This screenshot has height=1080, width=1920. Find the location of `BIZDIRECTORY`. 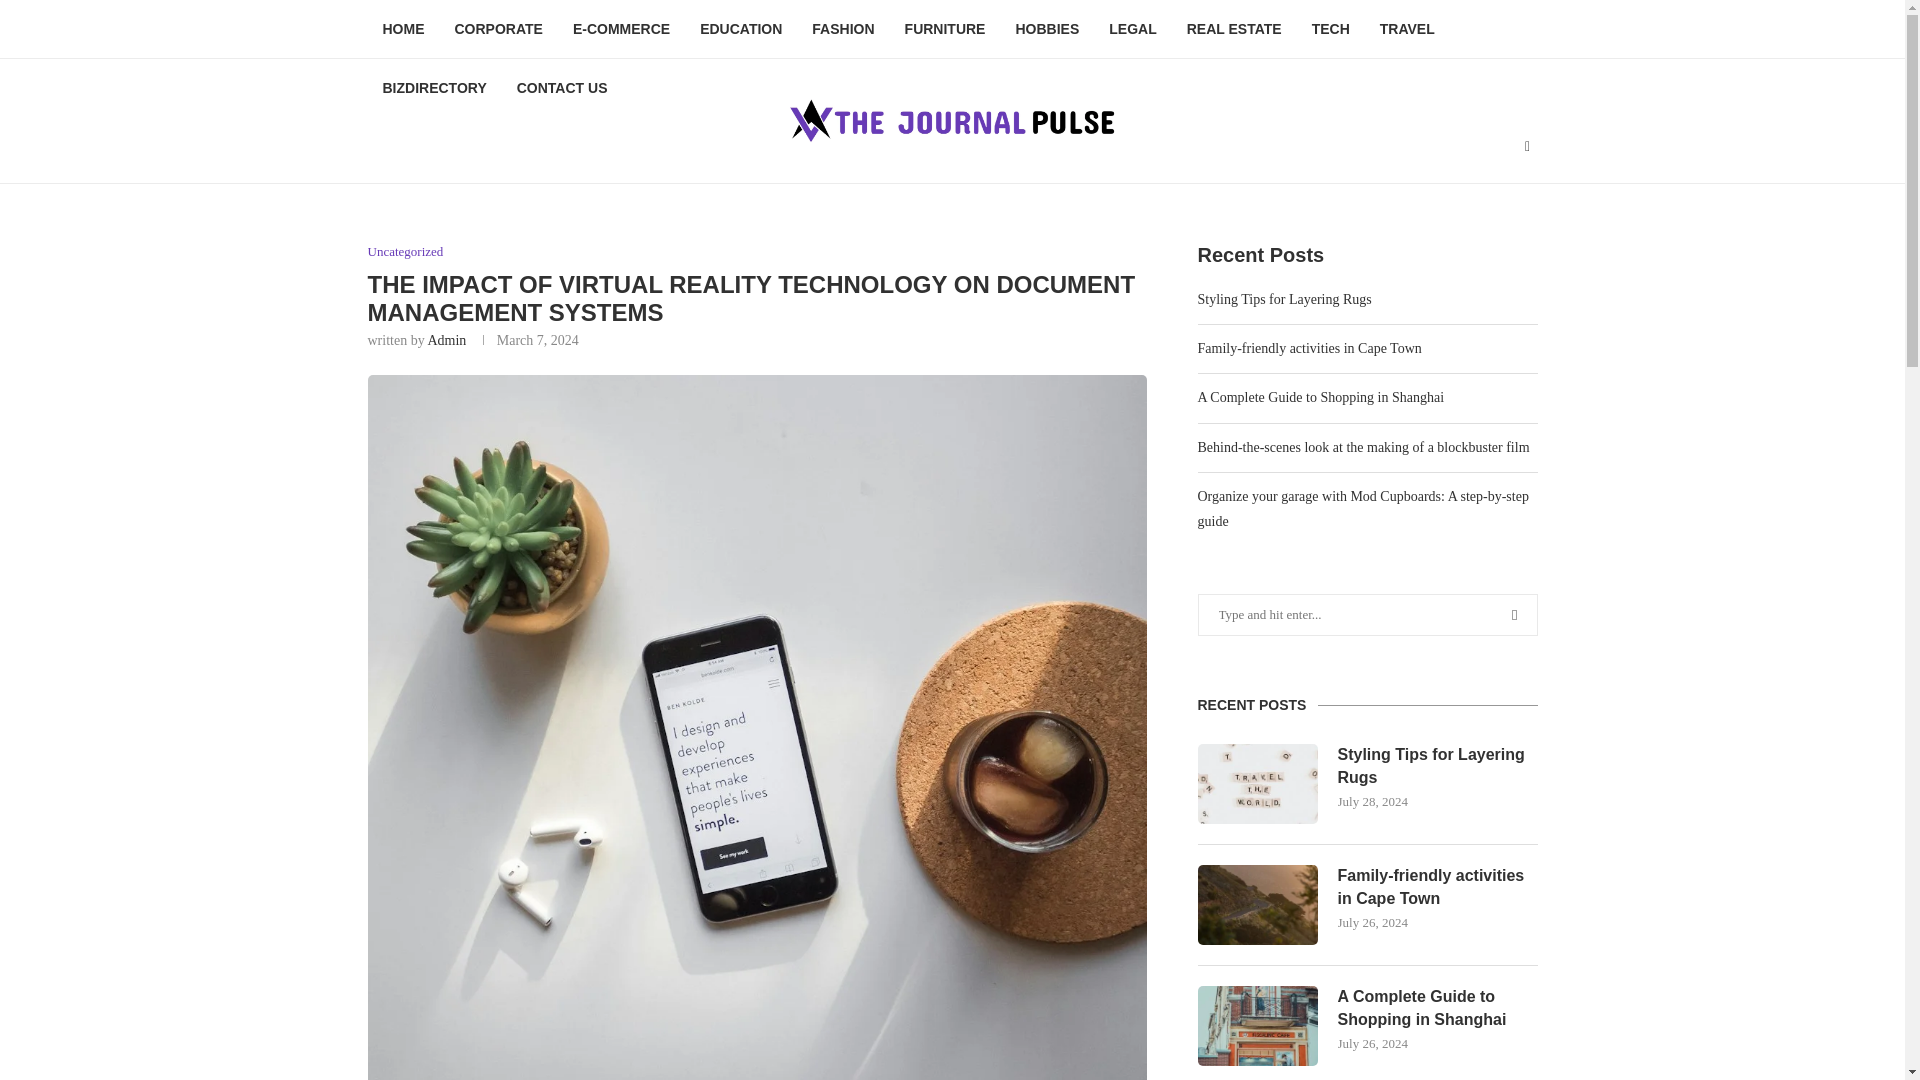

BIZDIRECTORY is located at coordinates (434, 88).